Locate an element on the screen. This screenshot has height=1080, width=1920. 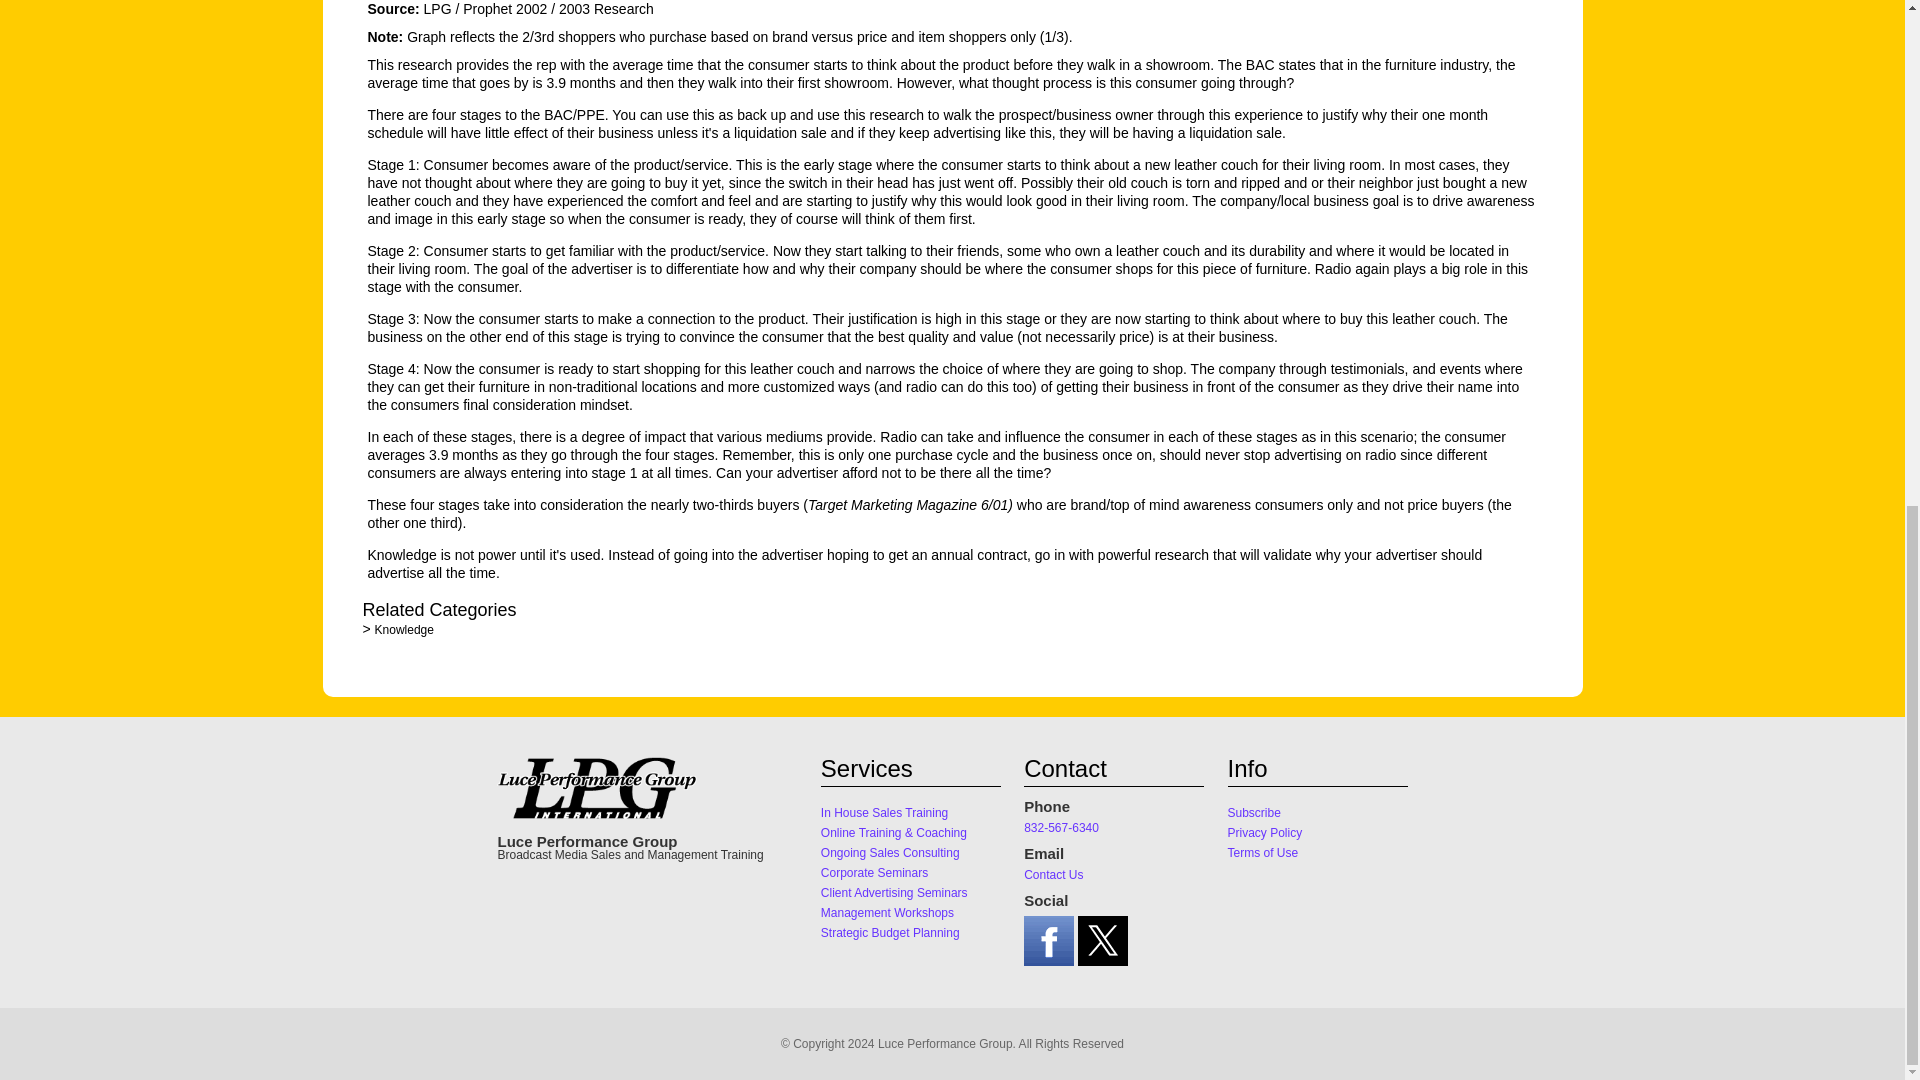
Ongoing Sales Consulting is located at coordinates (890, 850).